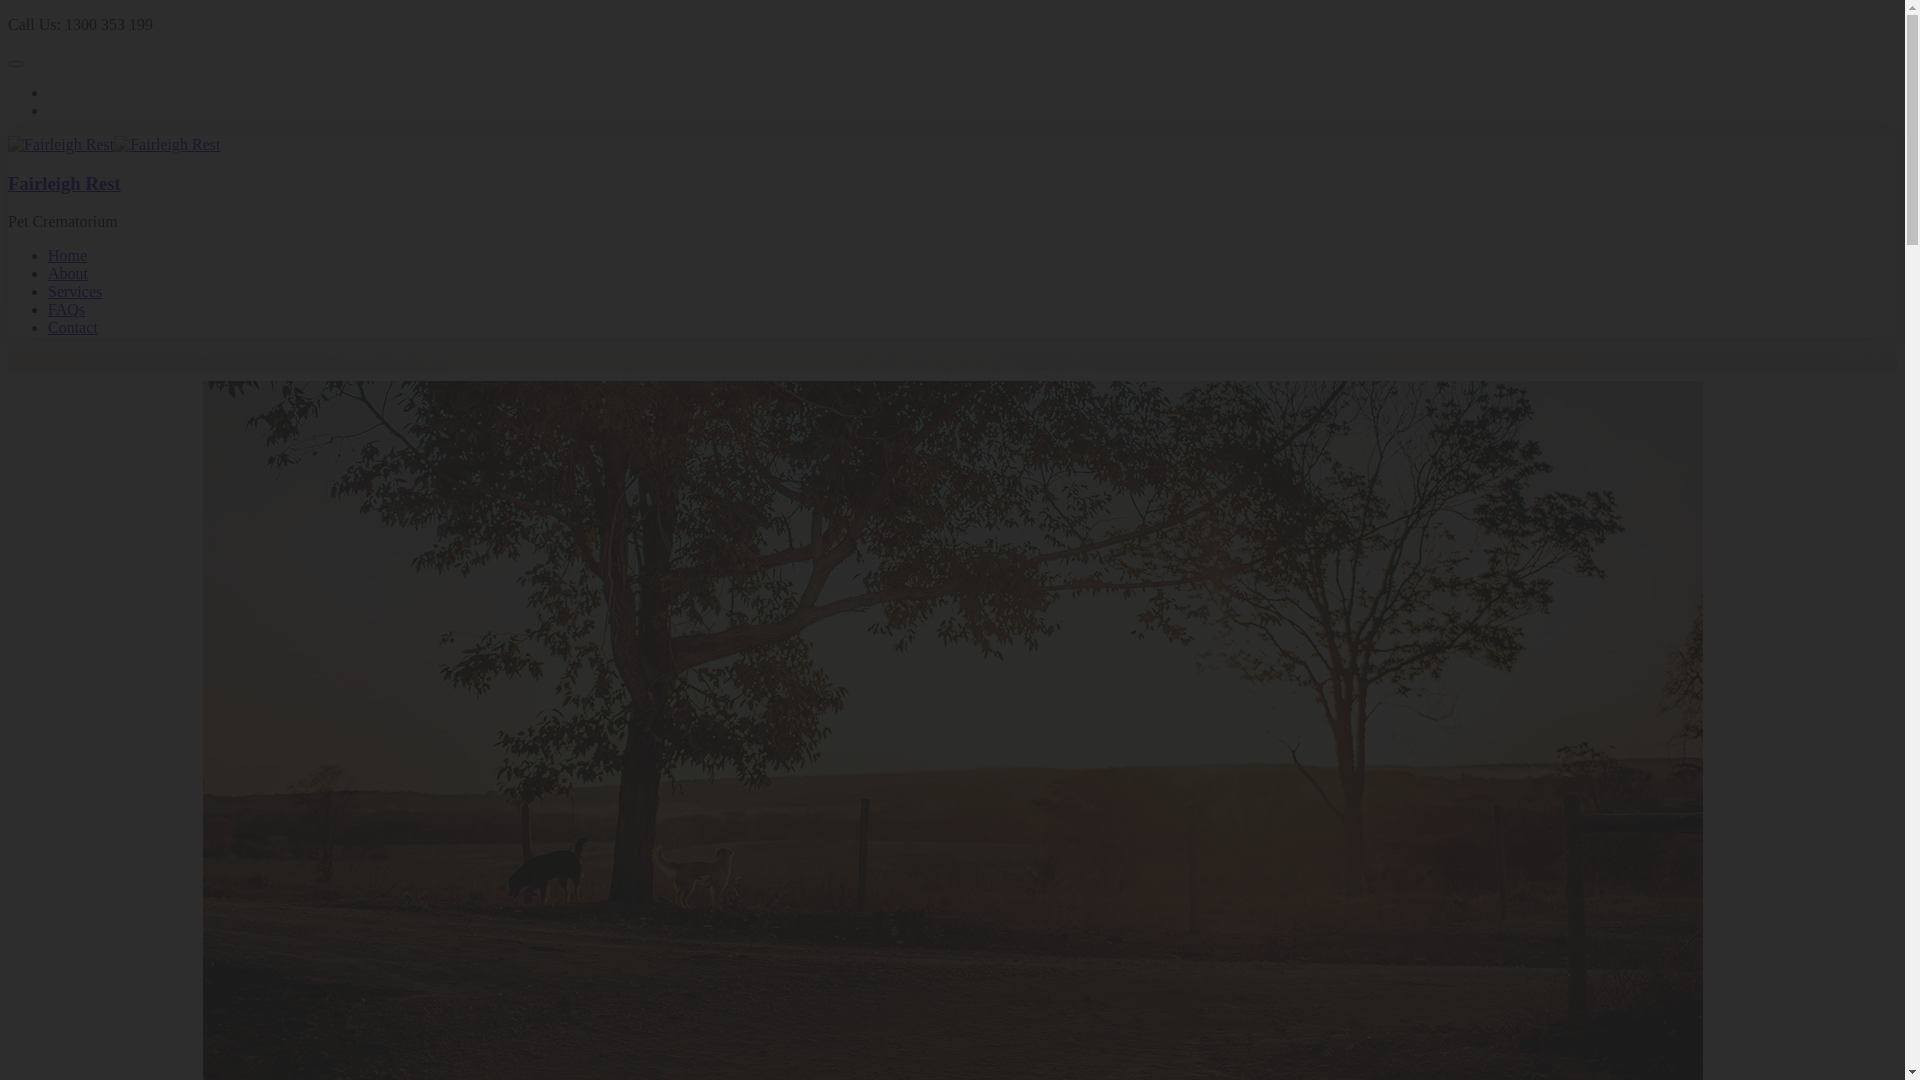 The image size is (1920, 1080). I want to click on FAQs, so click(66, 310).